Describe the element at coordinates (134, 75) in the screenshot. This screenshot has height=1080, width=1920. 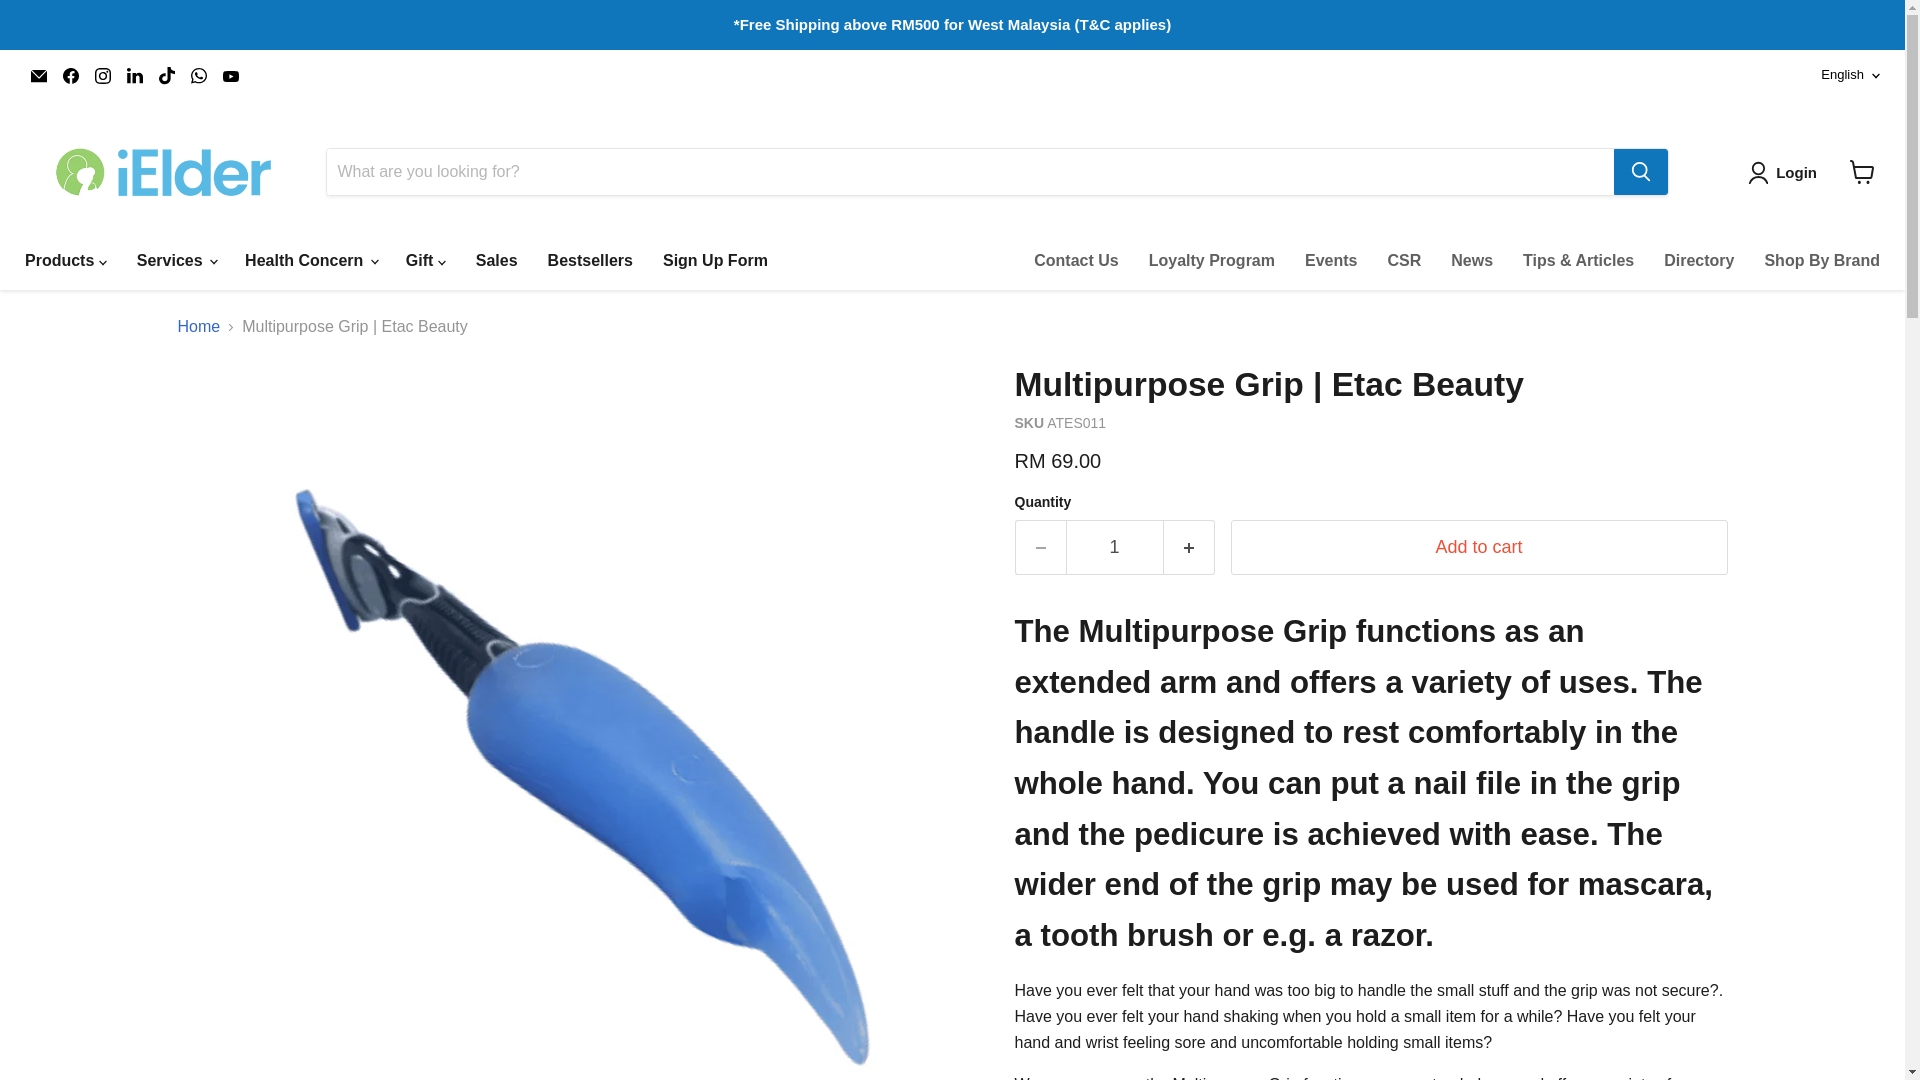
I see `Find us on LinkedIn` at that location.